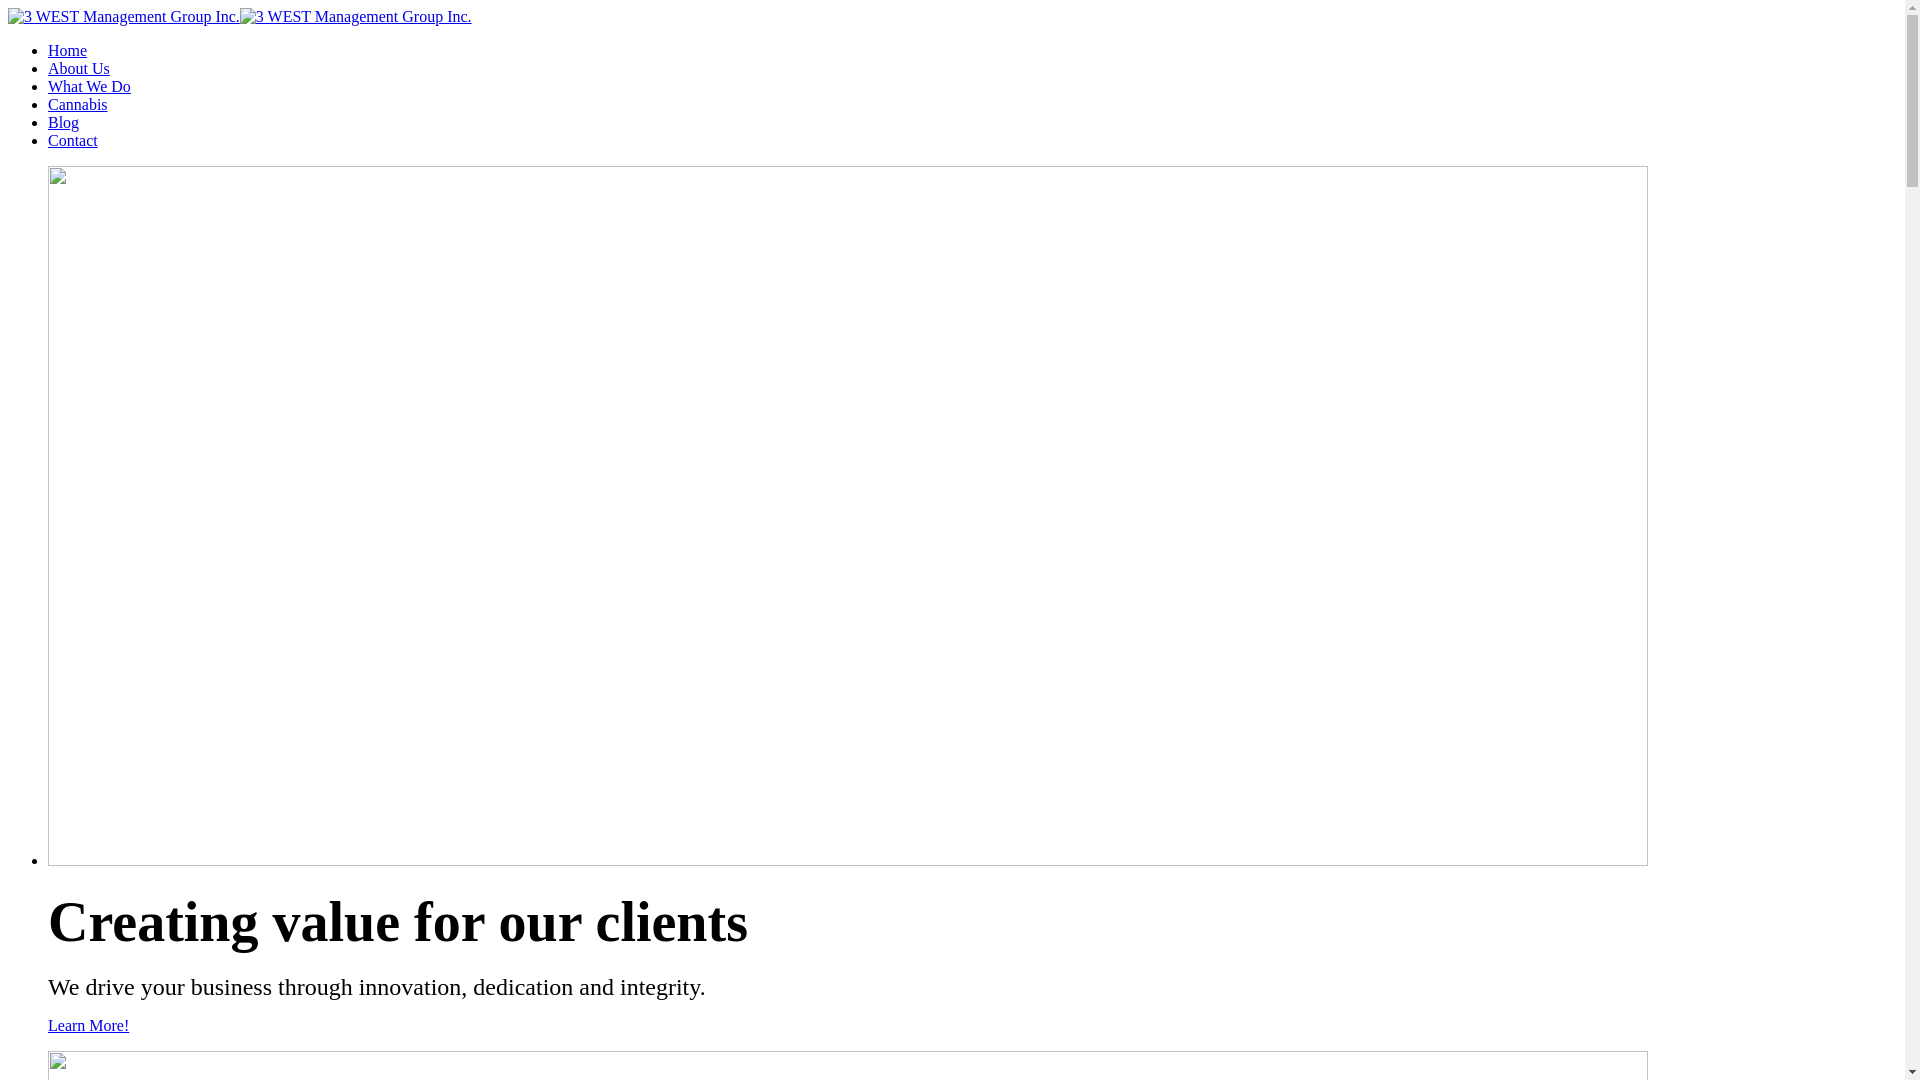 Image resolution: width=1920 pixels, height=1080 pixels. Describe the element at coordinates (73, 140) in the screenshot. I see `Contact` at that location.